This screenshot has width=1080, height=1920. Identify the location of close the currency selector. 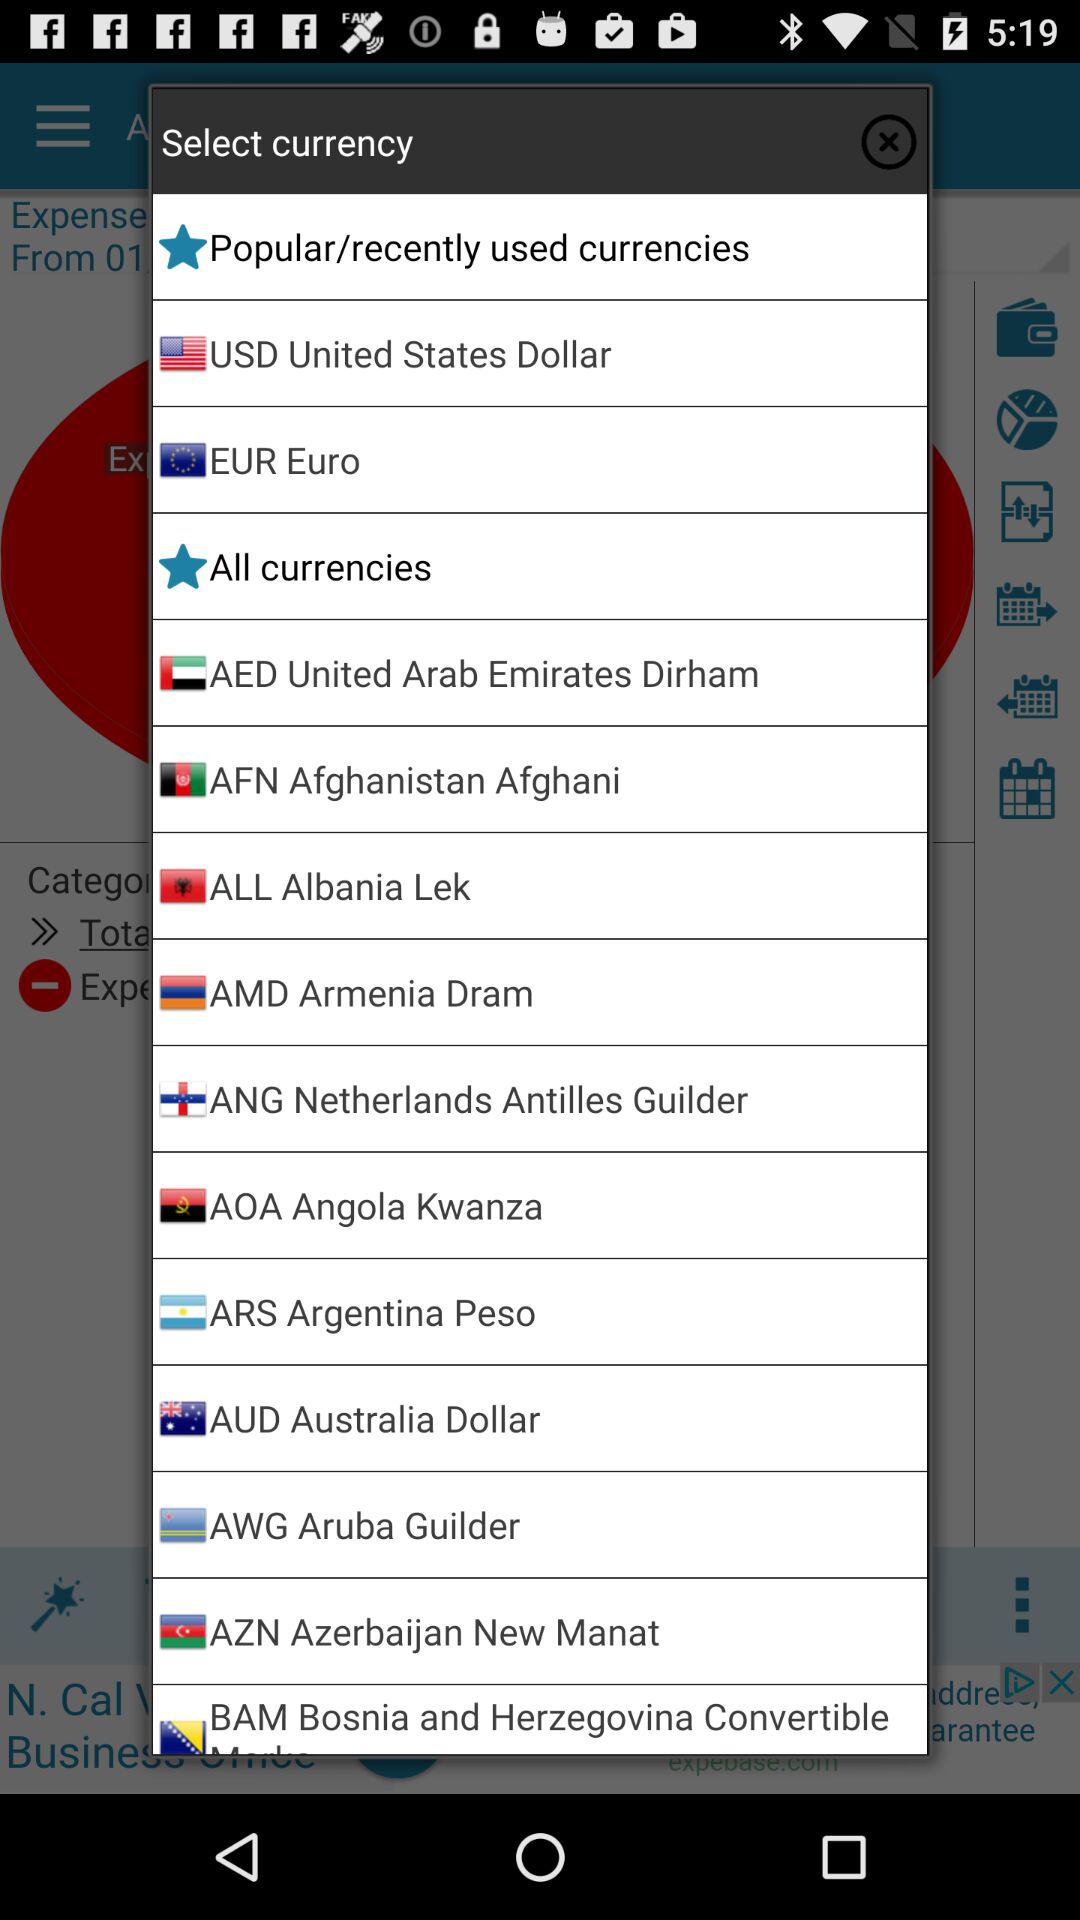
(888, 141).